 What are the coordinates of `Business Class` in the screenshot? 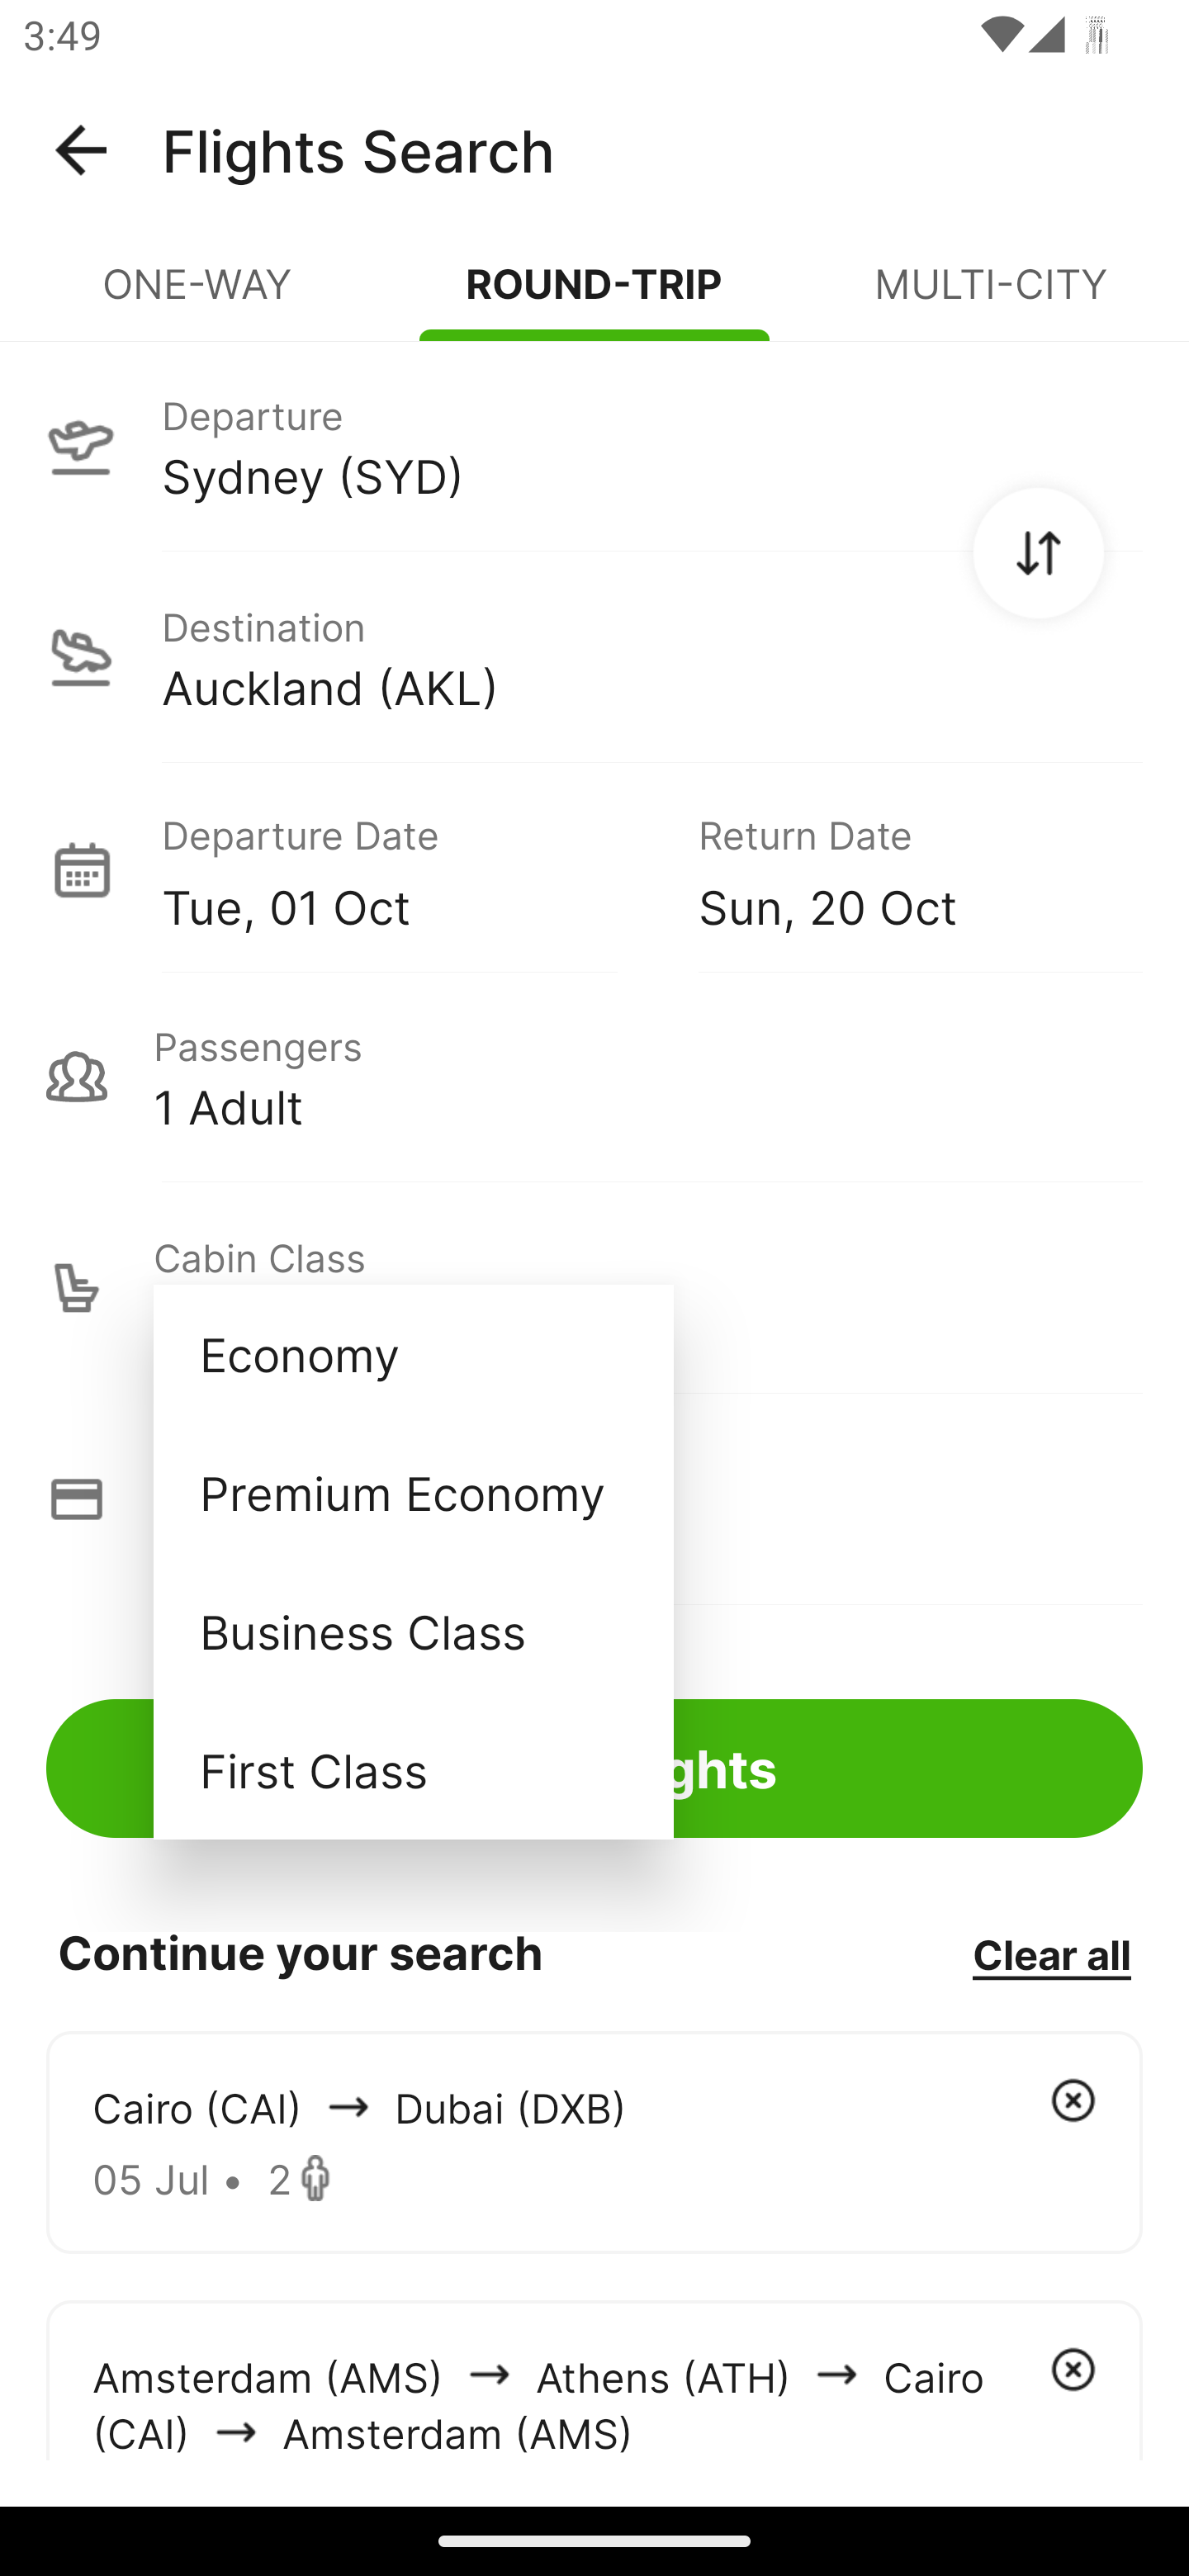 It's located at (413, 1630).